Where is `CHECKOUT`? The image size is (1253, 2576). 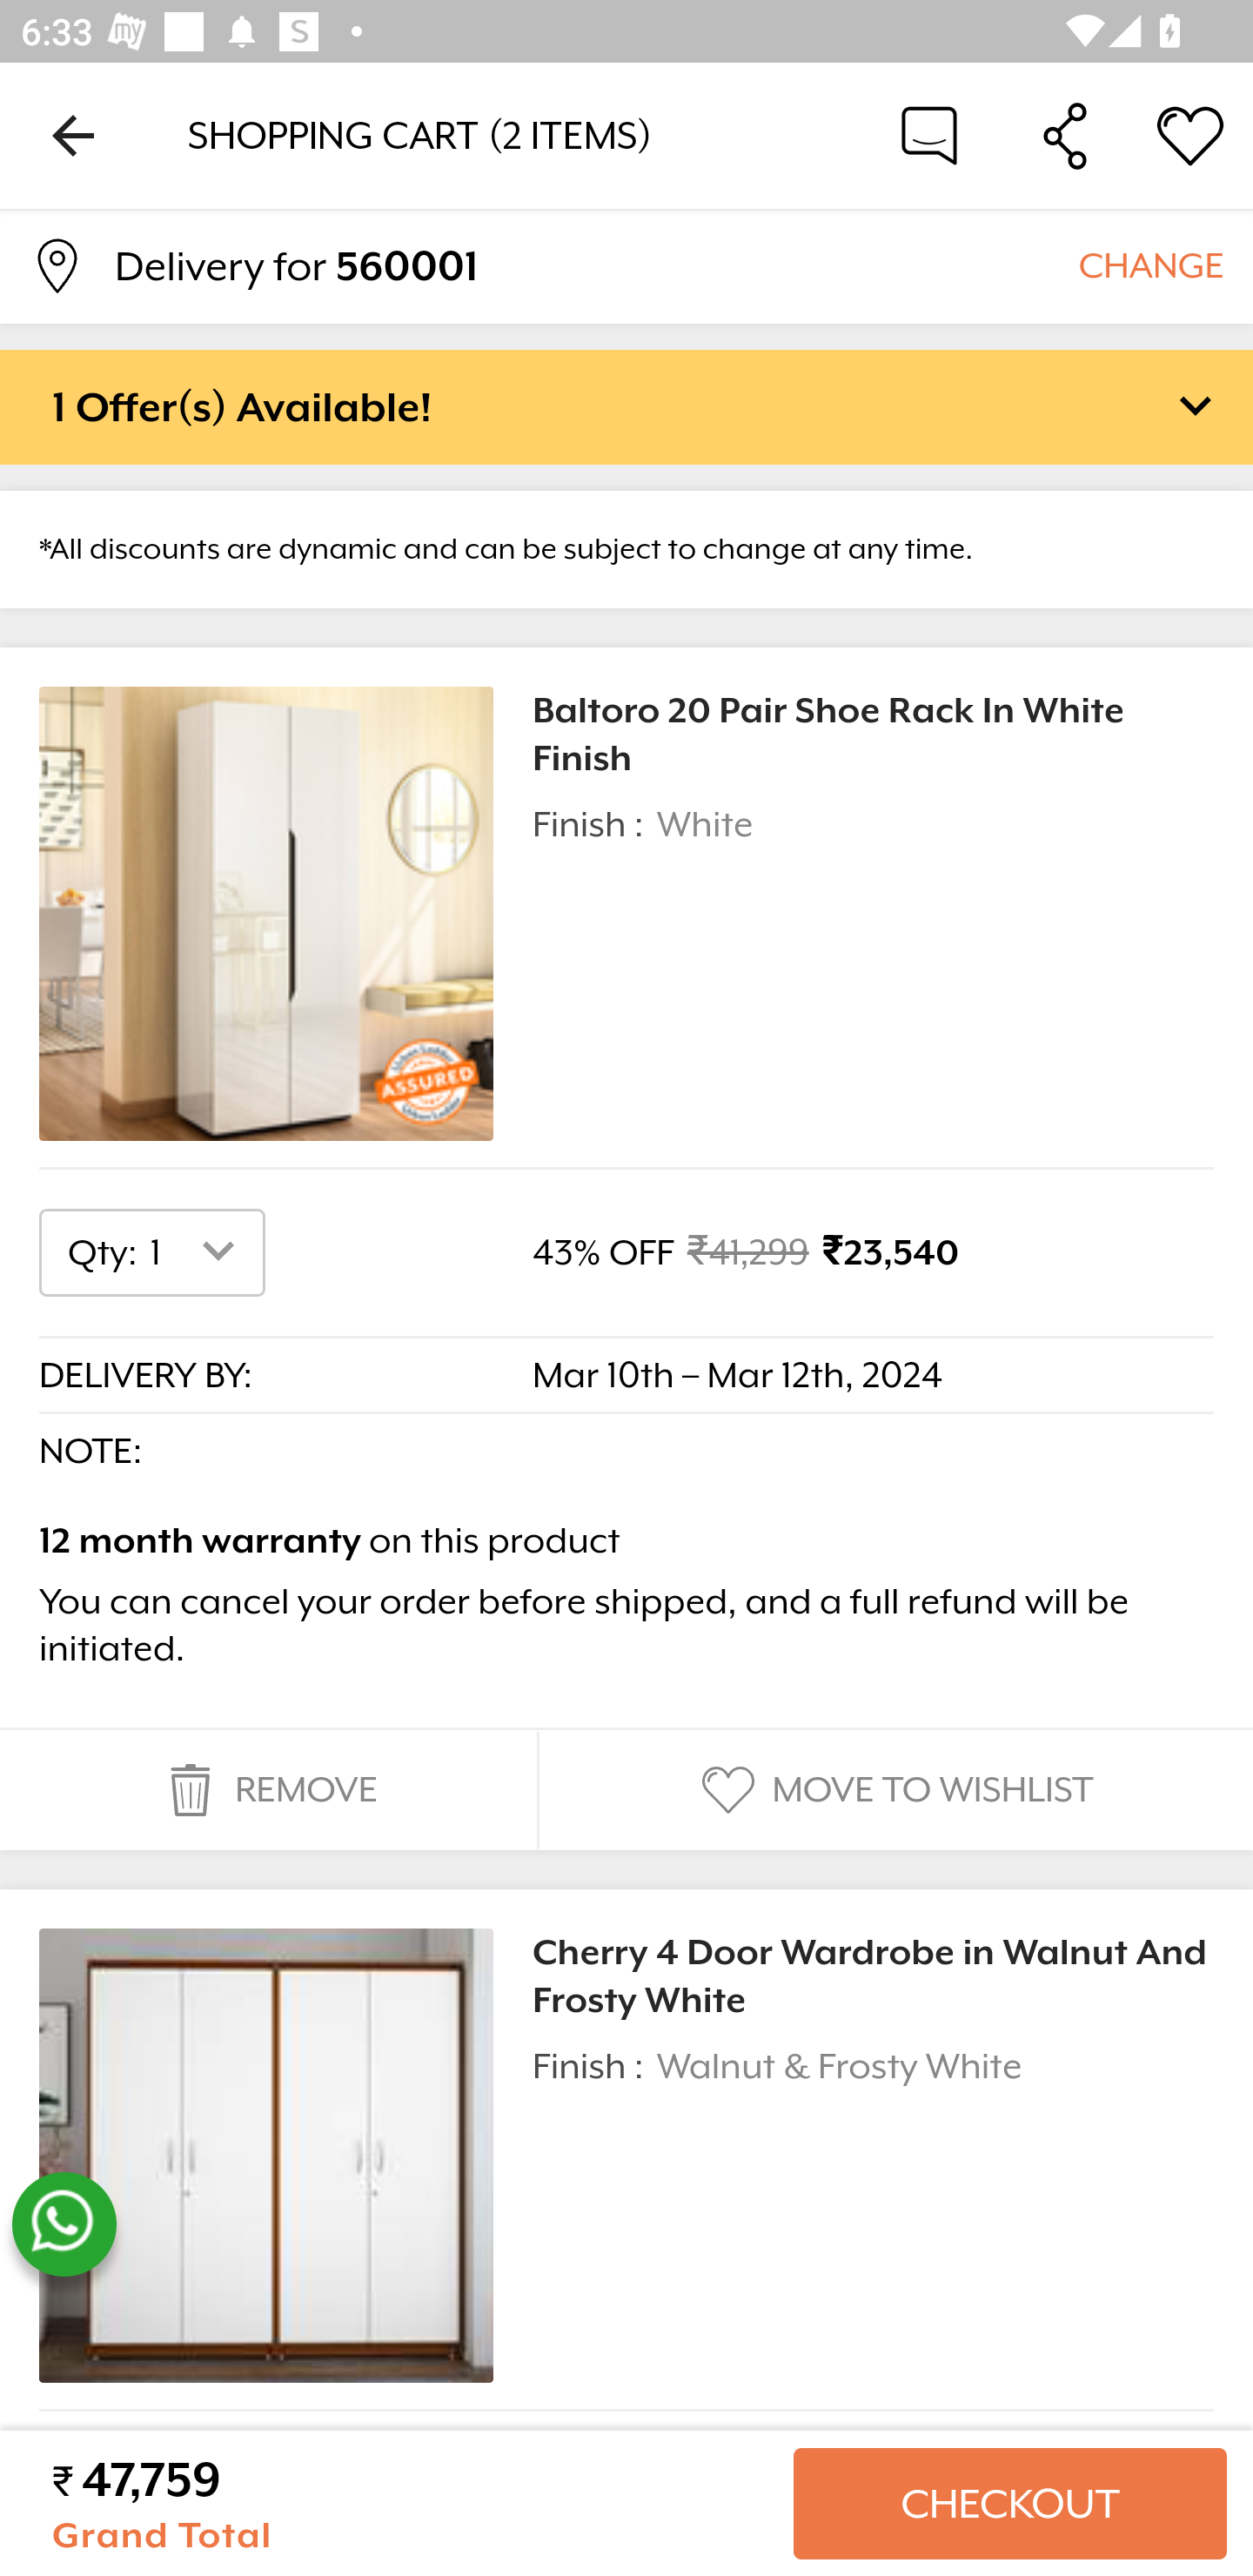 CHECKOUT is located at coordinates (1009, 2504).